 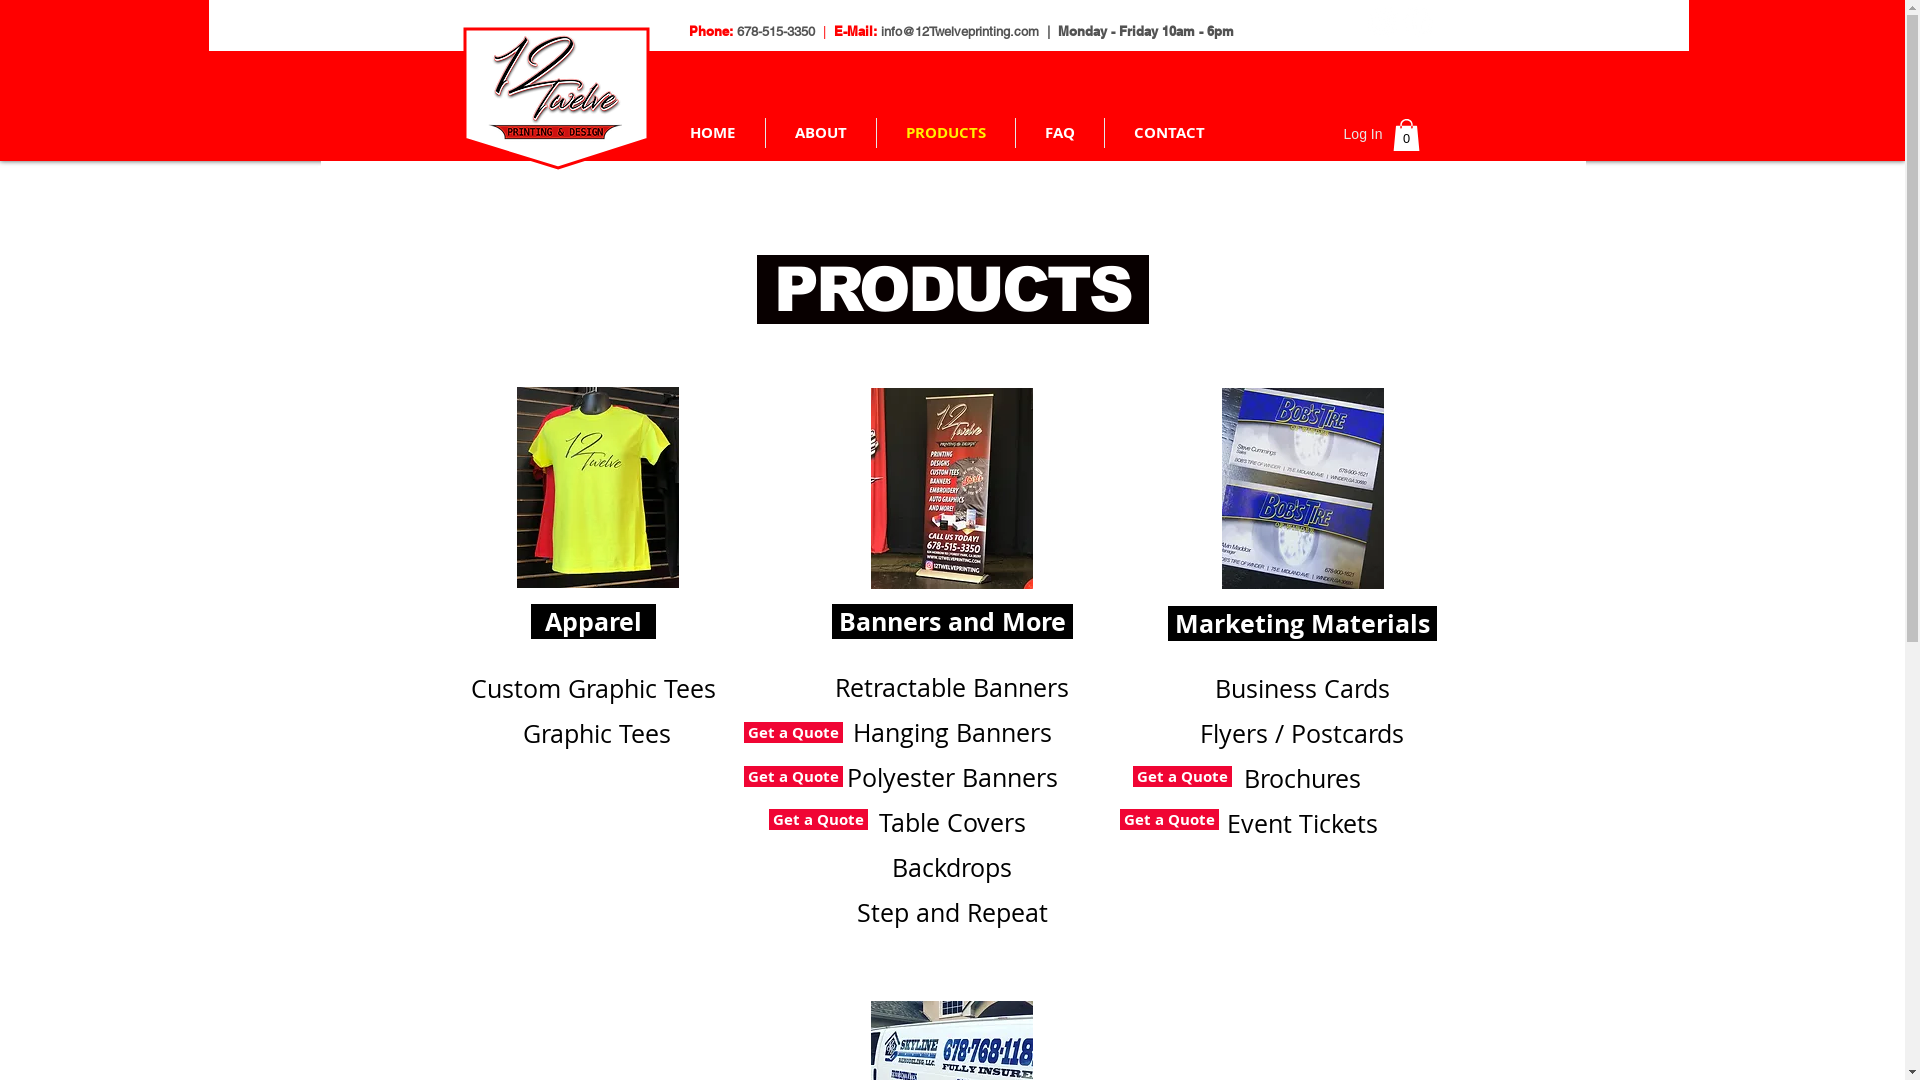 What do you see at coordinates (952, 868) in the screenshot?
I see `Backdrops` at bounding box center [952, 868].